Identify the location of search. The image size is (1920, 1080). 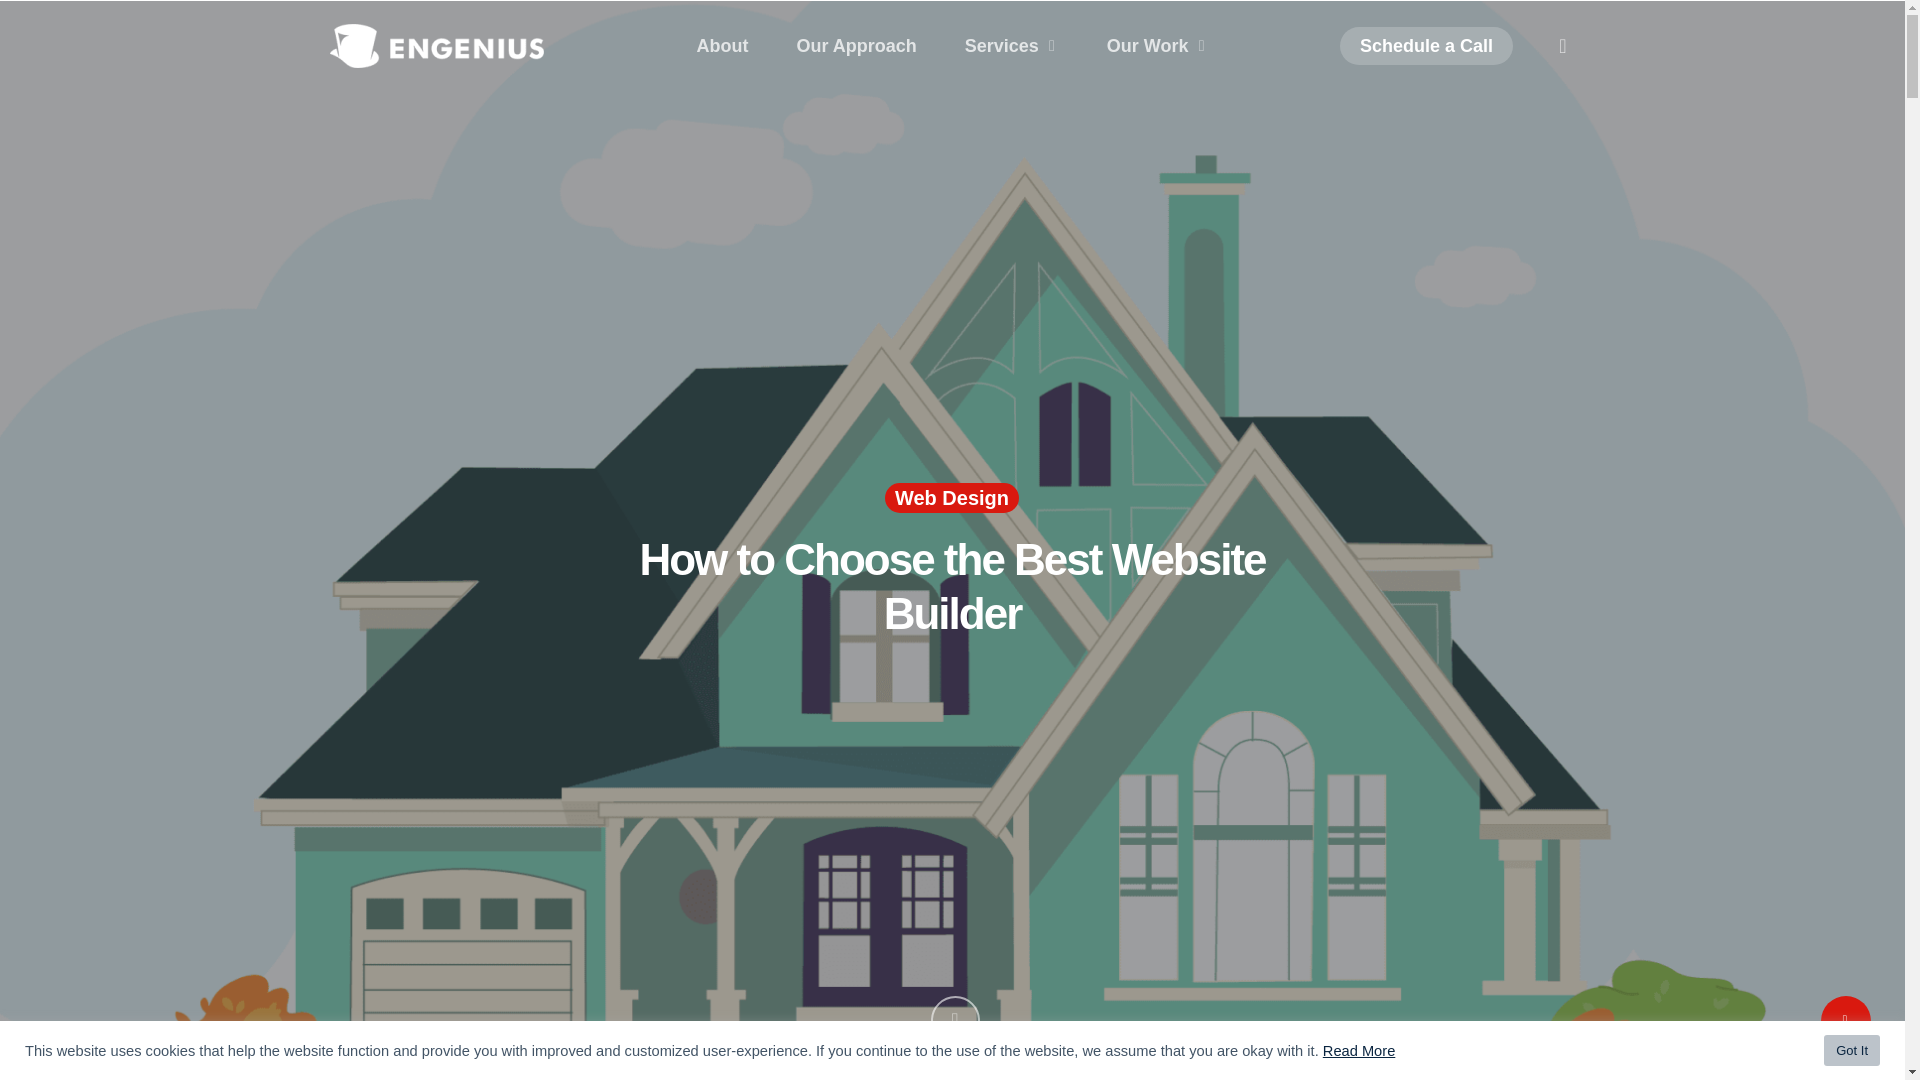
(1562, 46).